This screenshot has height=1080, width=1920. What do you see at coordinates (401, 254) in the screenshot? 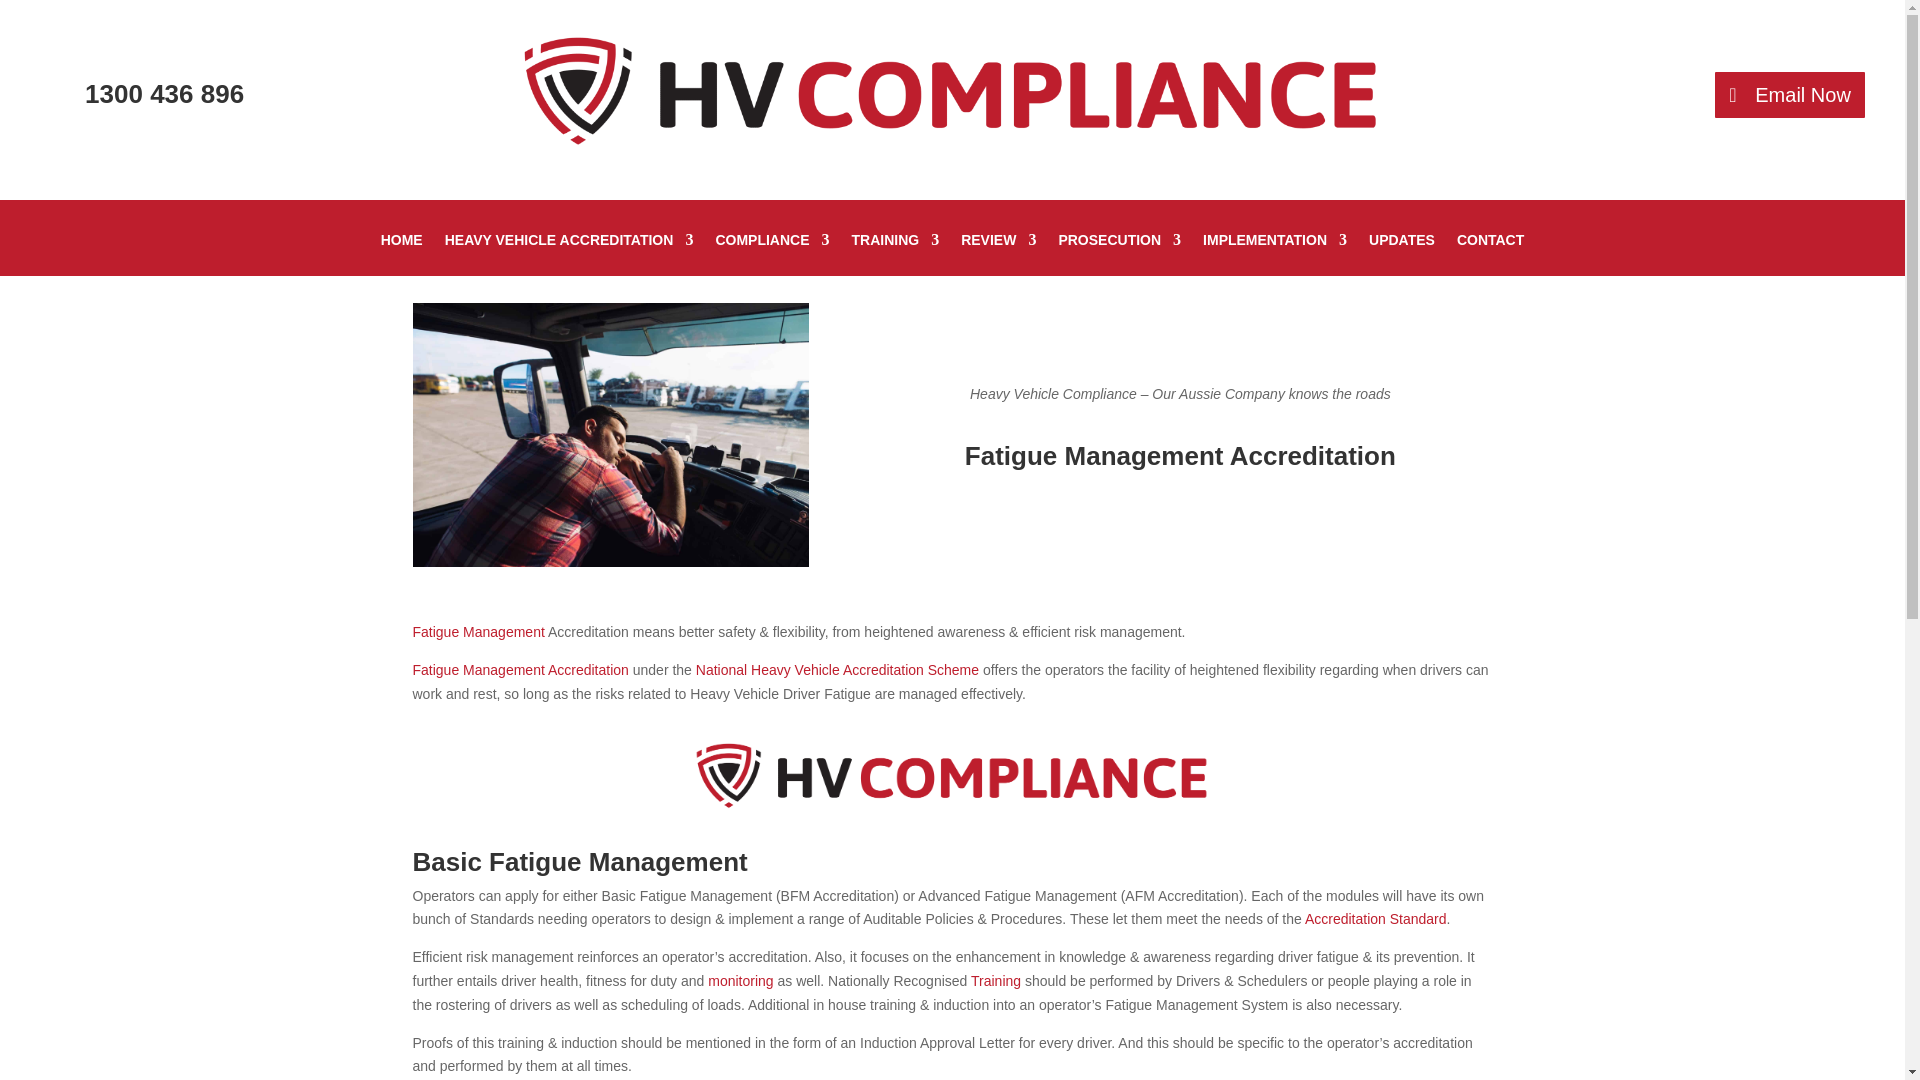
I see `HOME` at bounding box center [401, 254].